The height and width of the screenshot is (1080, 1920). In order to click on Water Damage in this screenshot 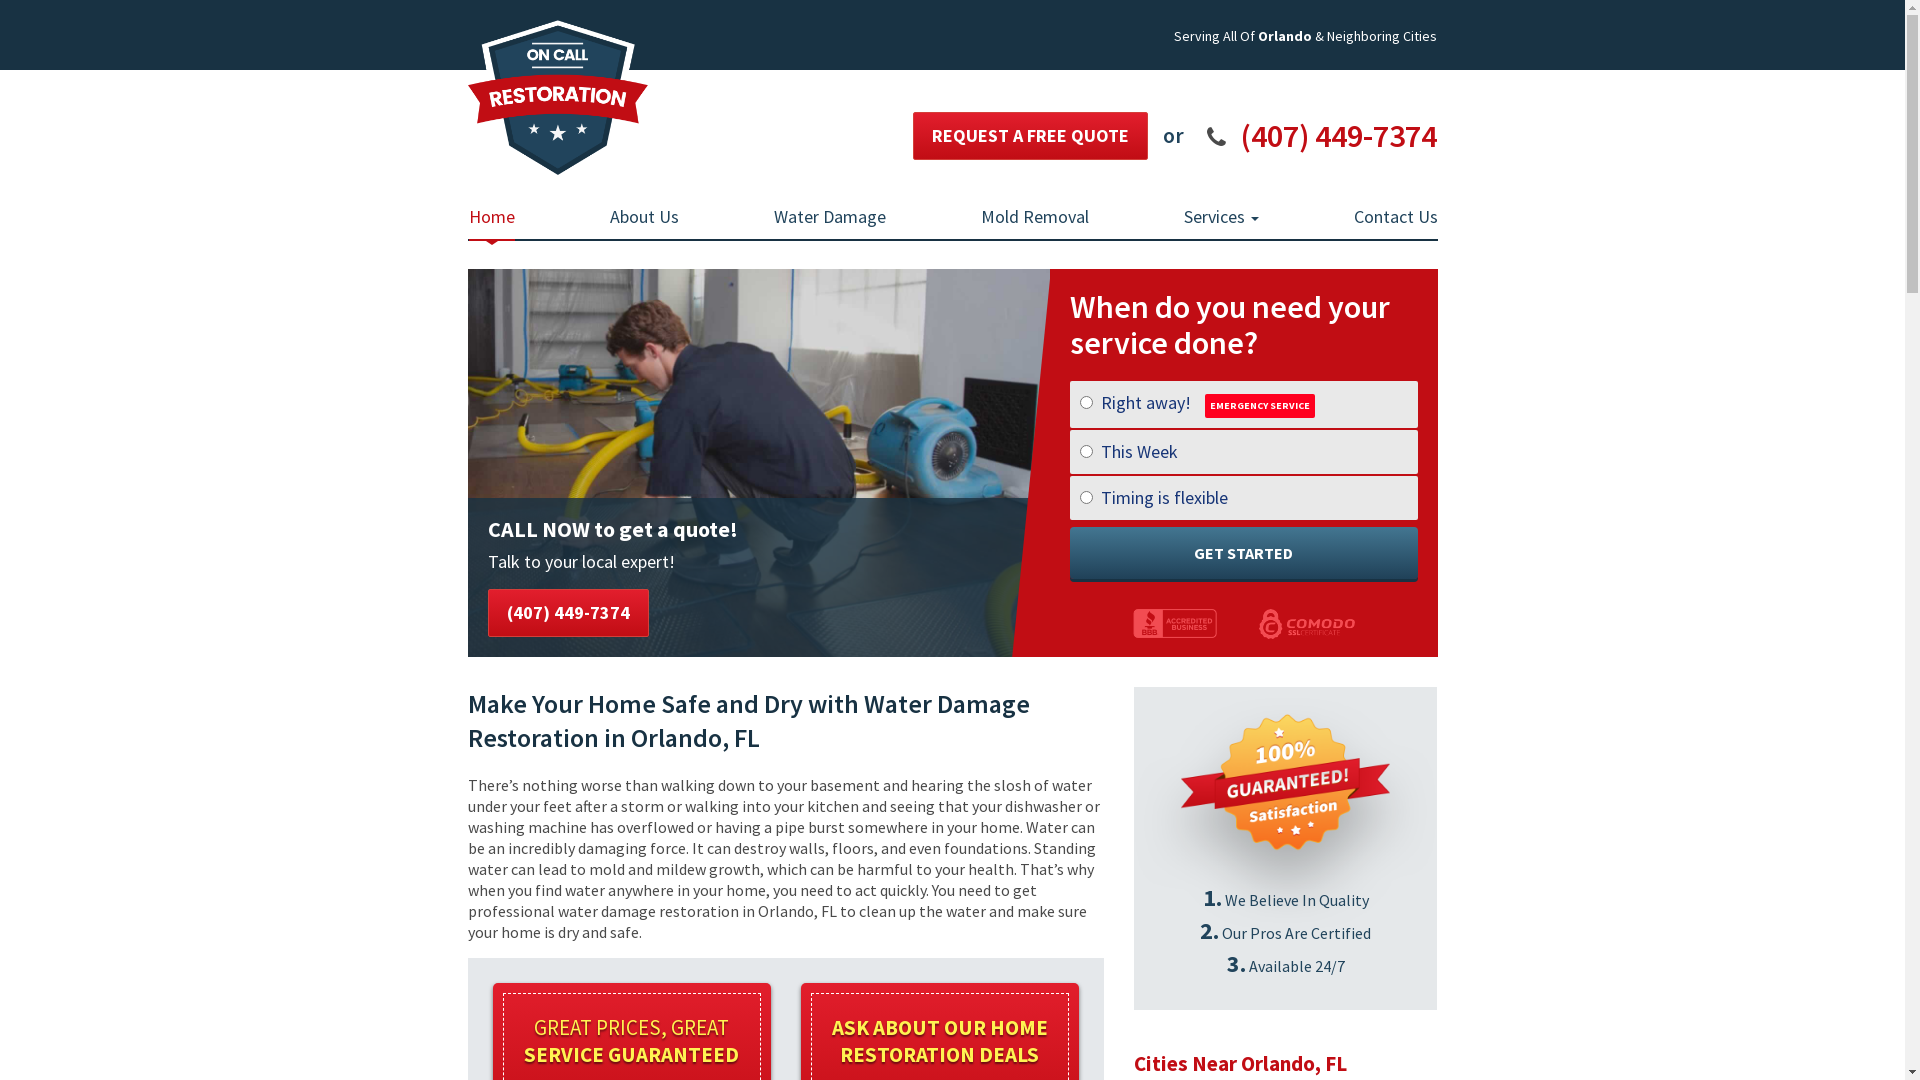, I will do `click(830, 217)`.